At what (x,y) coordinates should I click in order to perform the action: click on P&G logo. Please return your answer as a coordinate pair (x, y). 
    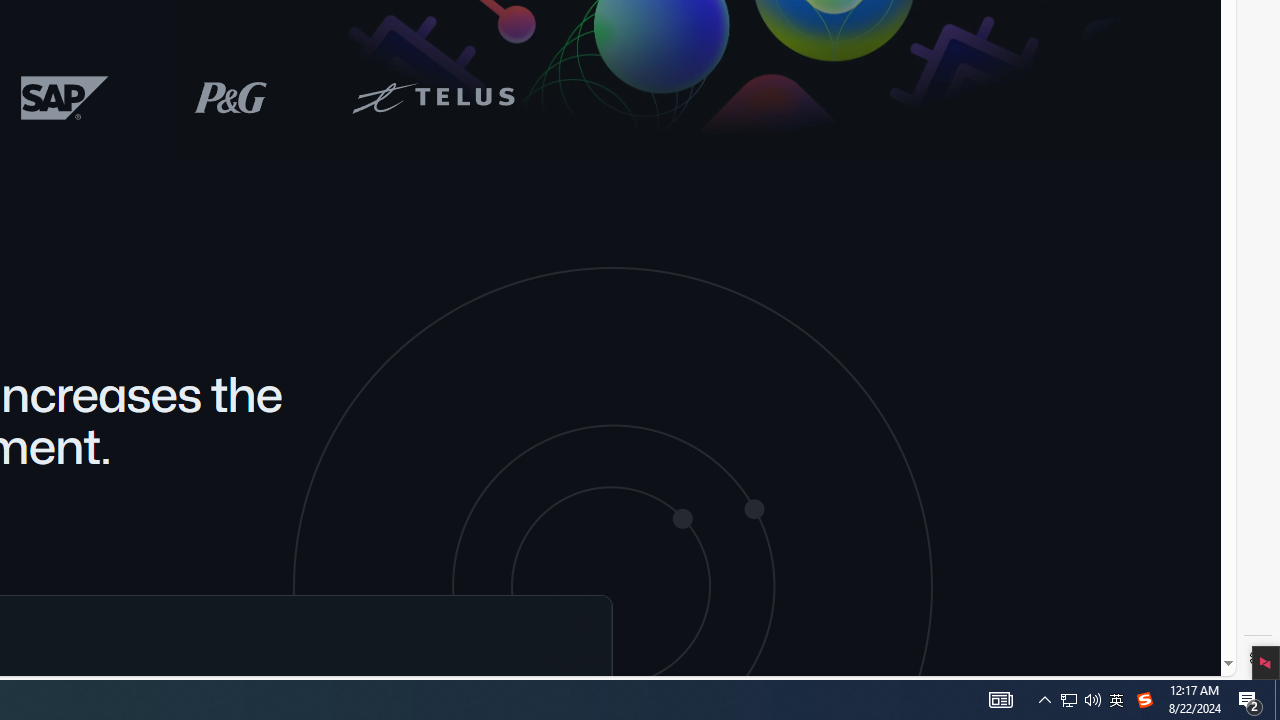
    Looking at the image, I should click on (230, 96).